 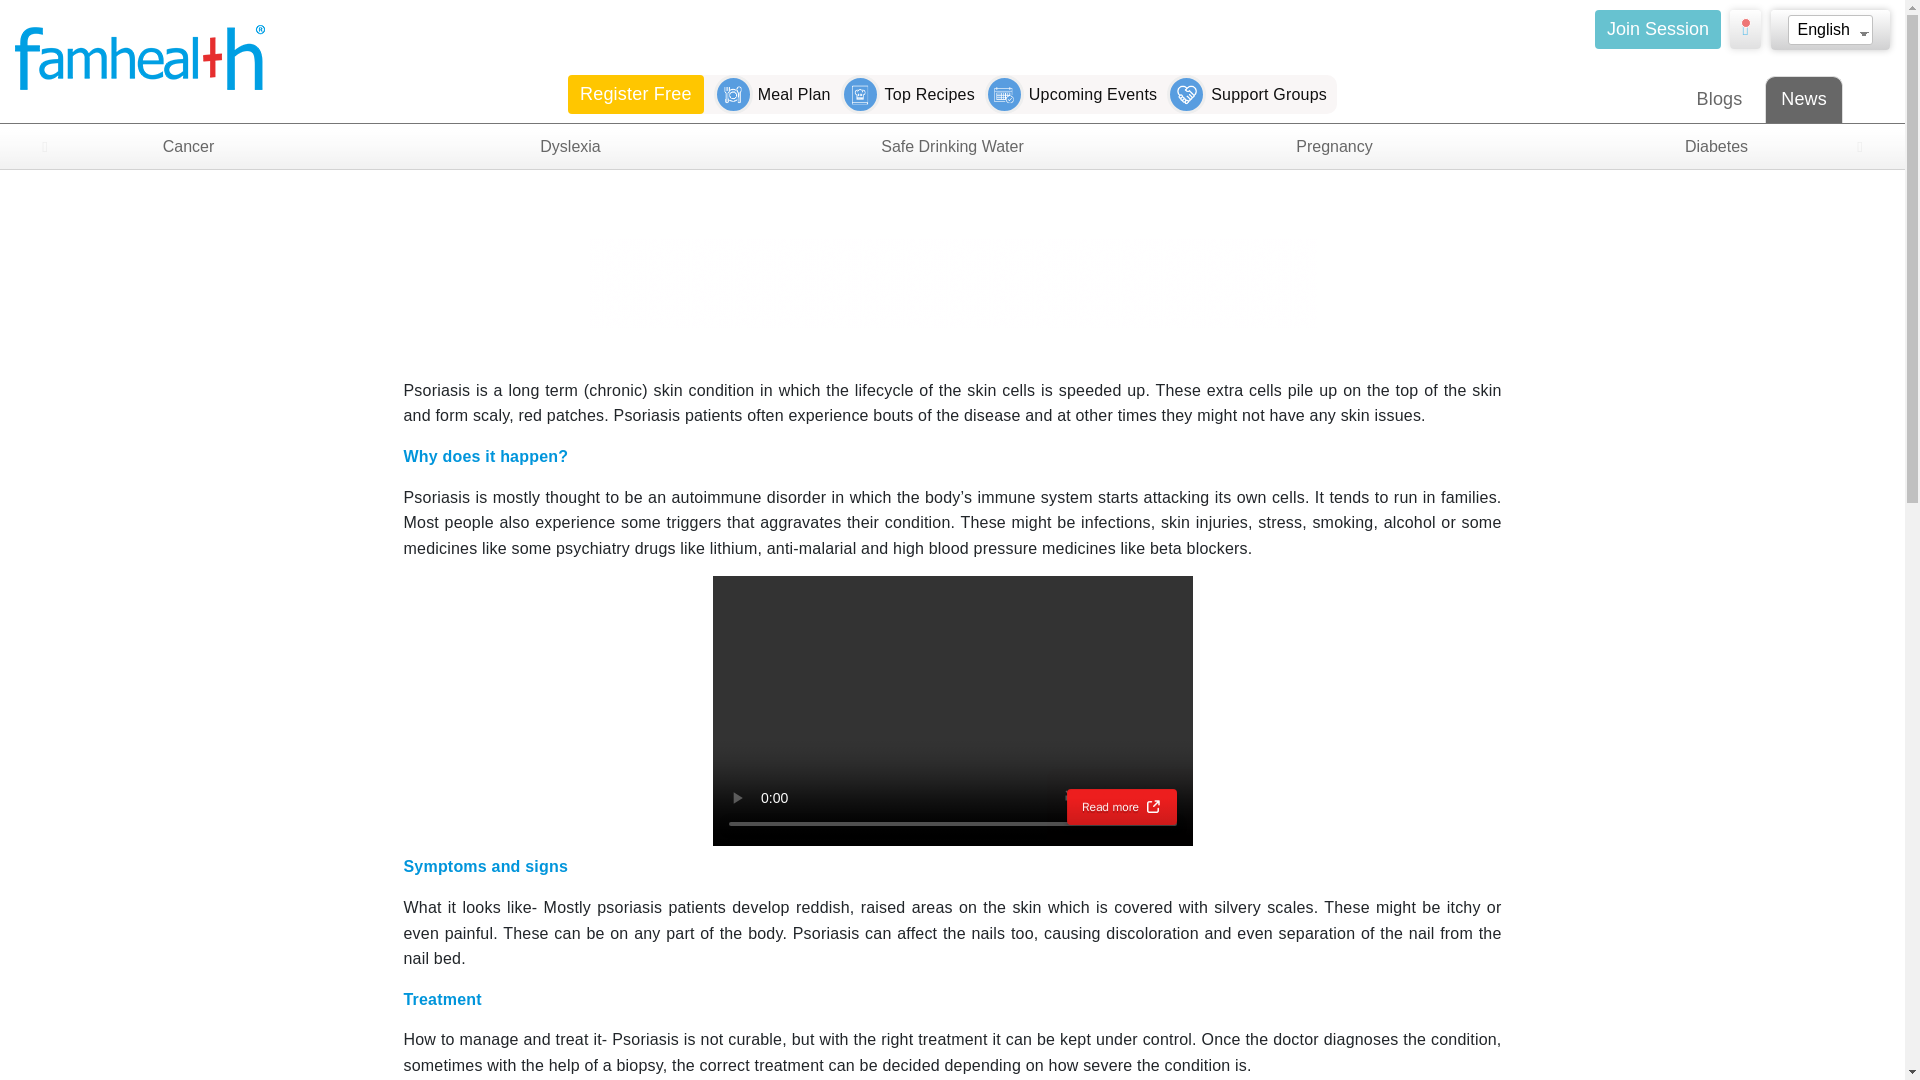 I want to click on English, so click(x=1822, y=30).